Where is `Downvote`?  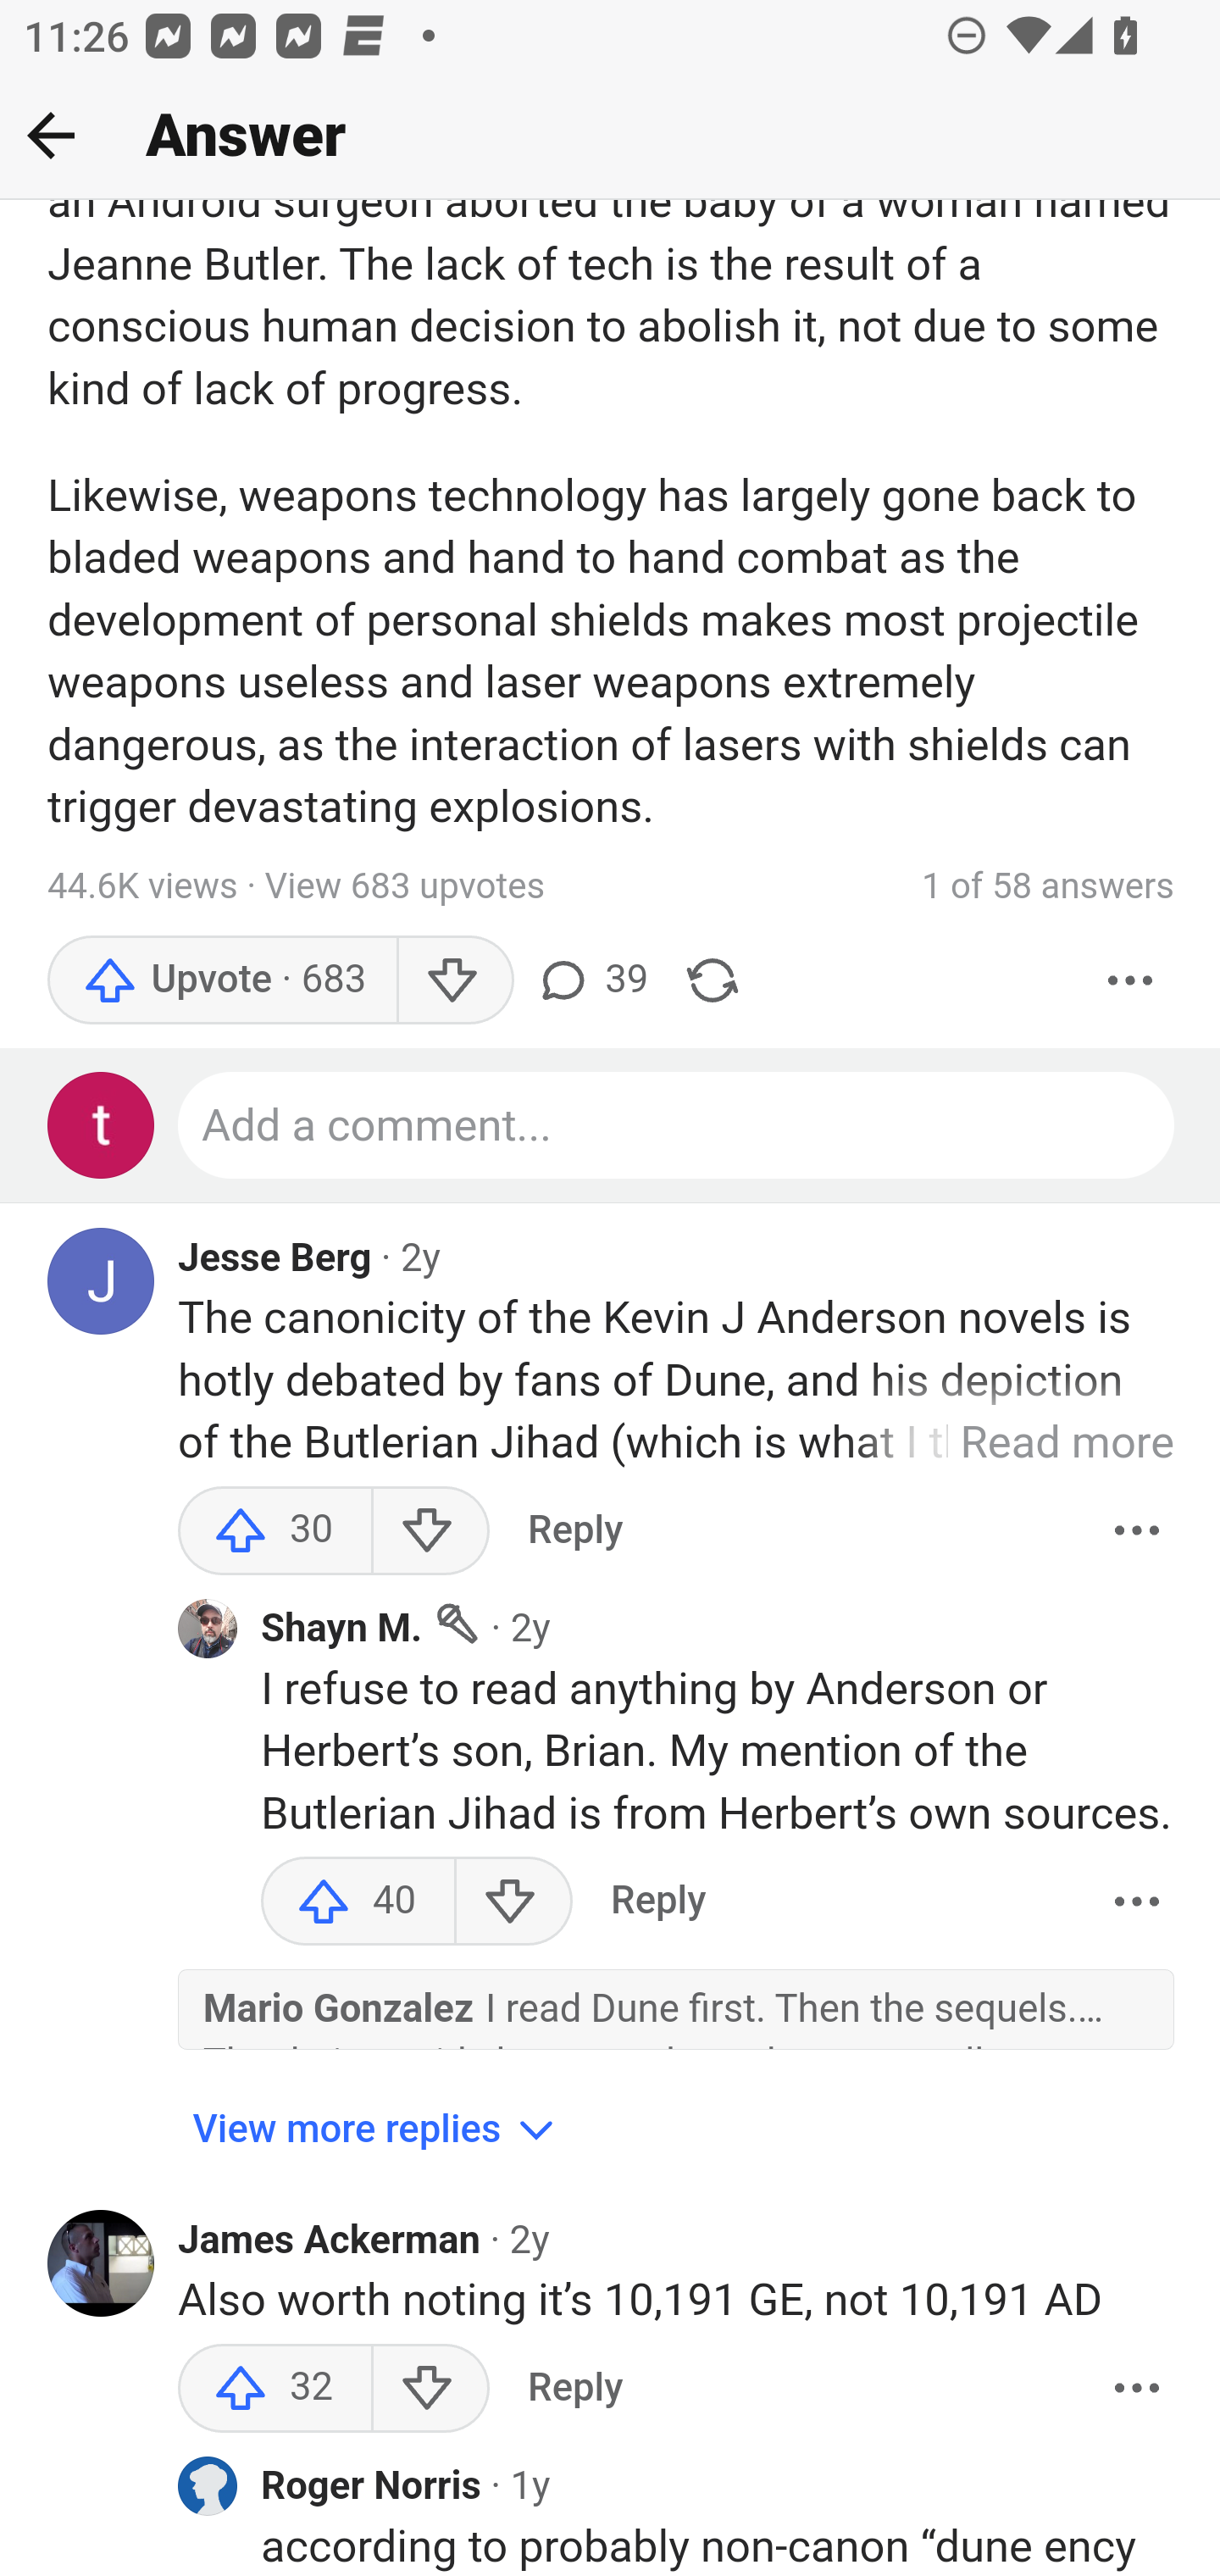
Downvote is located at coordinates (430, 1531).